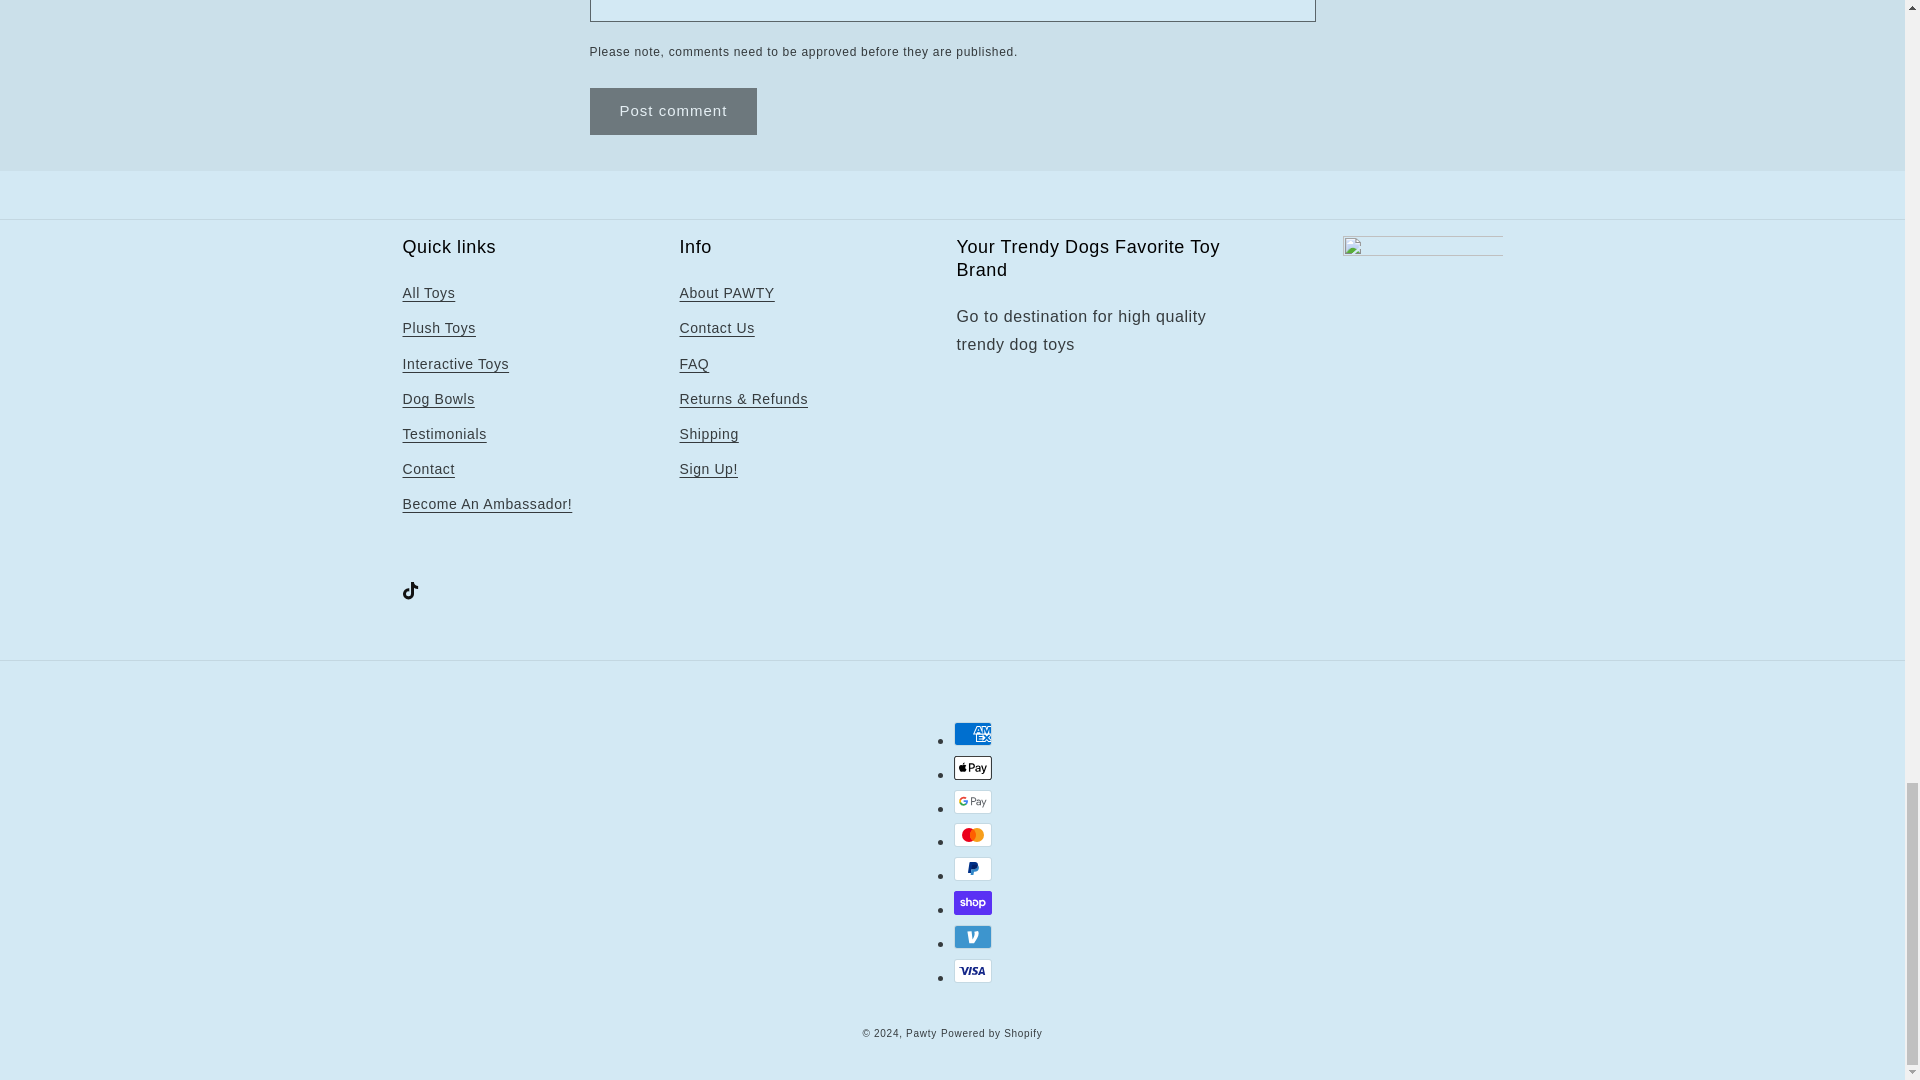 The image size is (1920, 1080). Describe the element at coordinates (428, 296) in the screenshot. I see `All Toys` at that location.